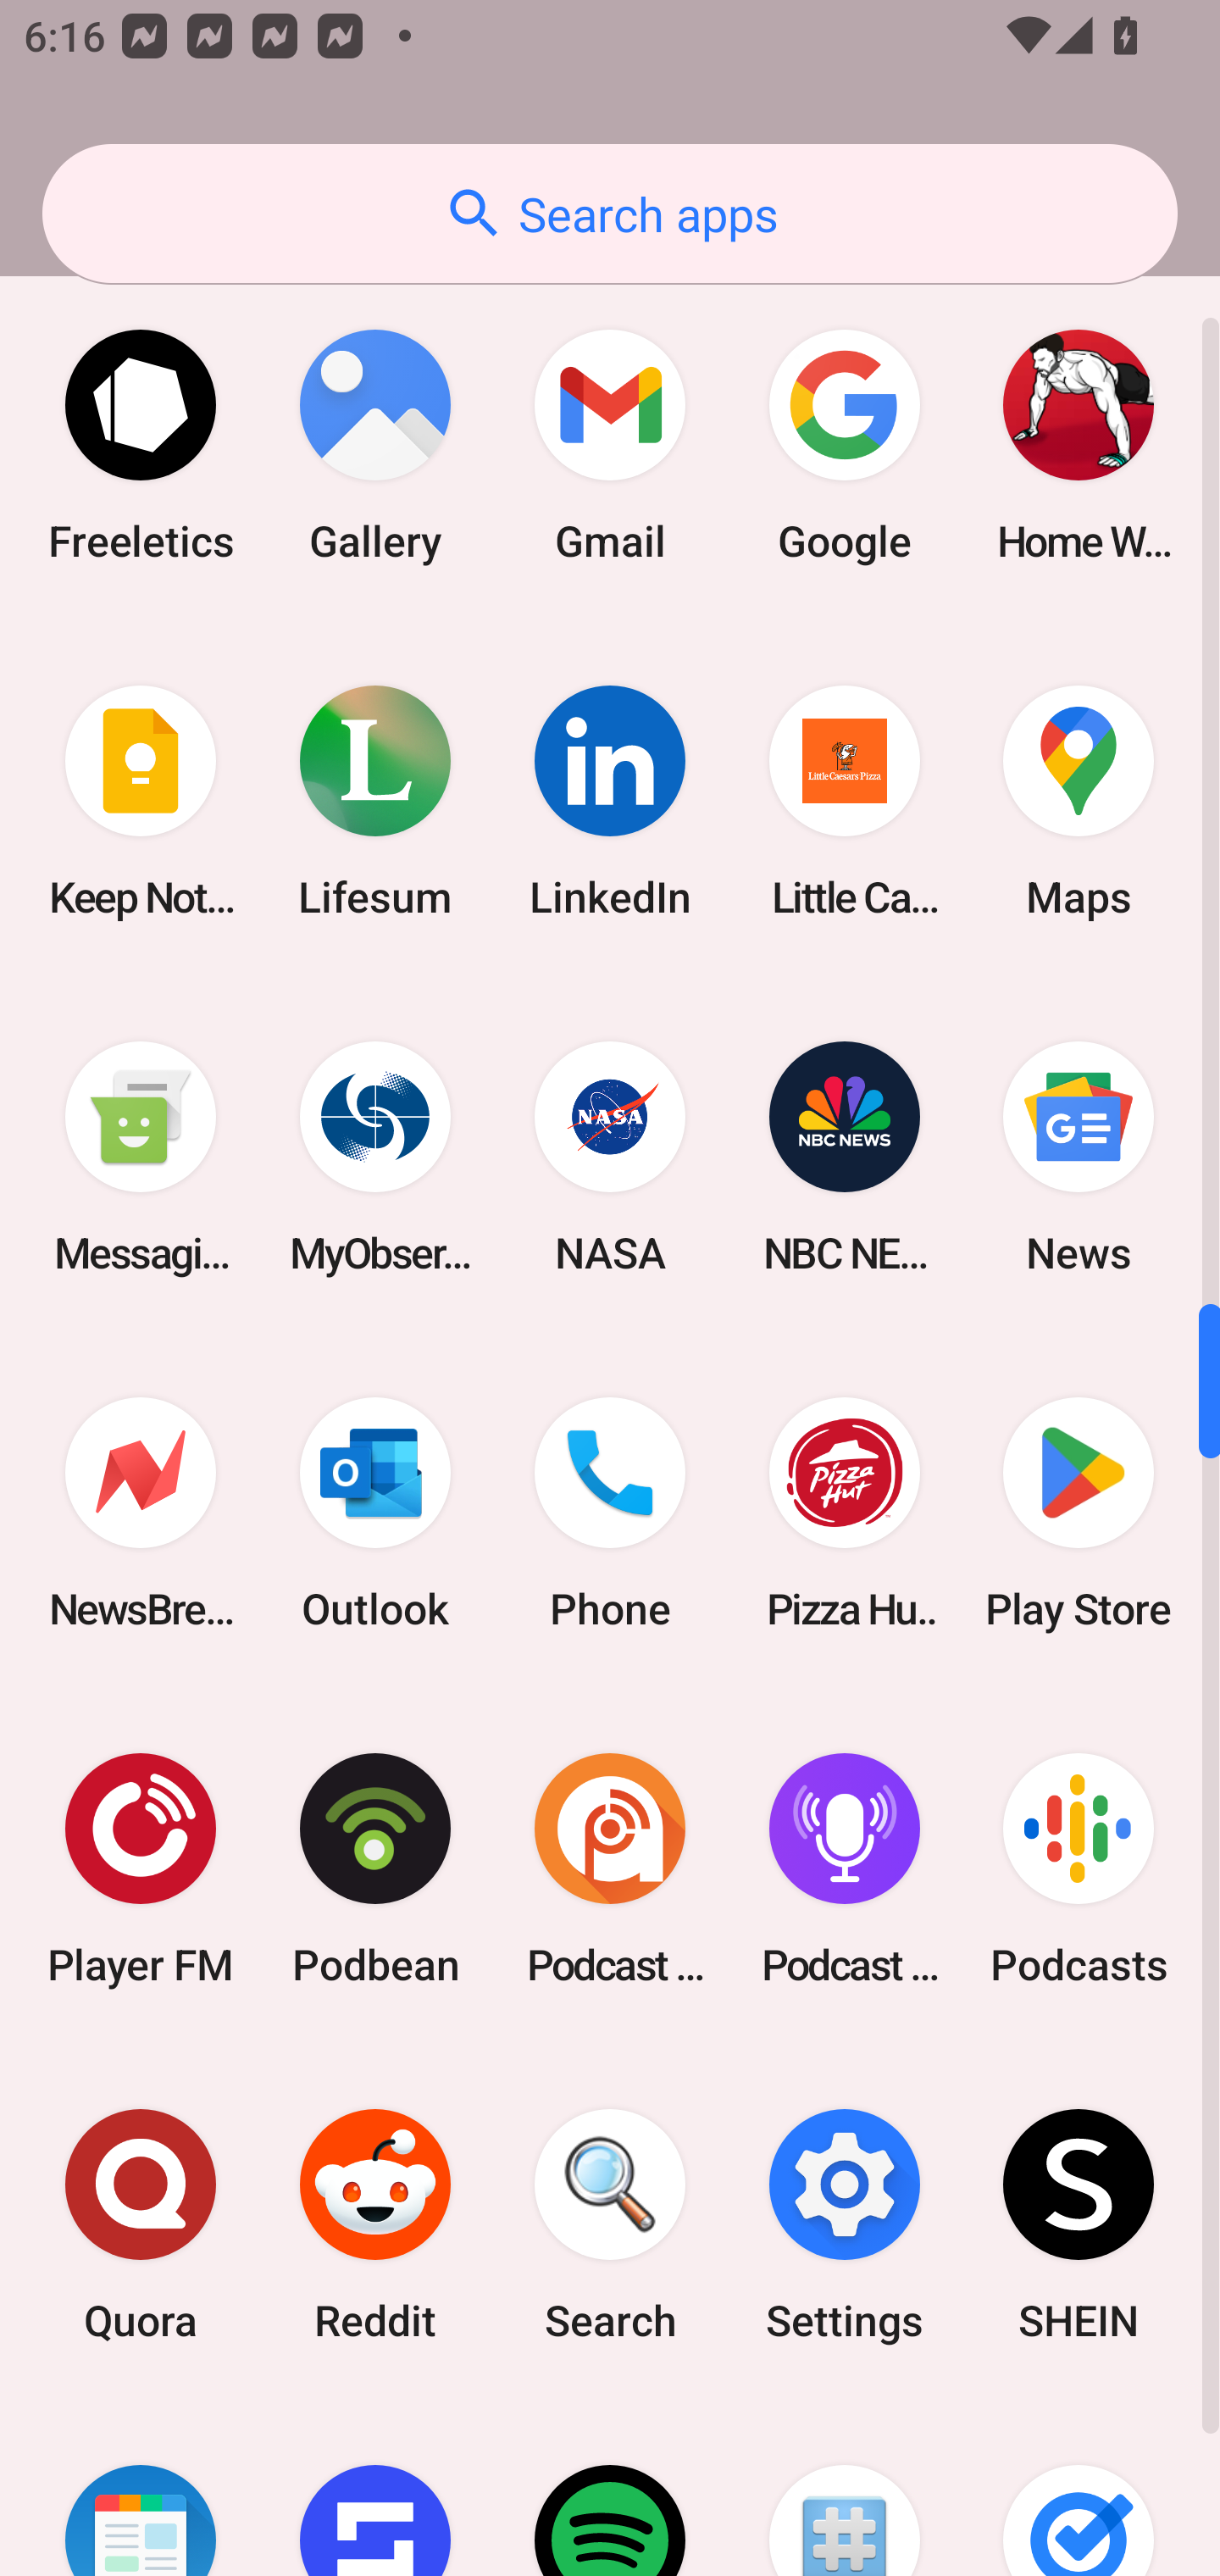 Image resolution: width=1220 pixels, height=2576 pixels. Describe the element at coordinates (844, 1869) in the screenshot. I see `Podcast Player` at that location.